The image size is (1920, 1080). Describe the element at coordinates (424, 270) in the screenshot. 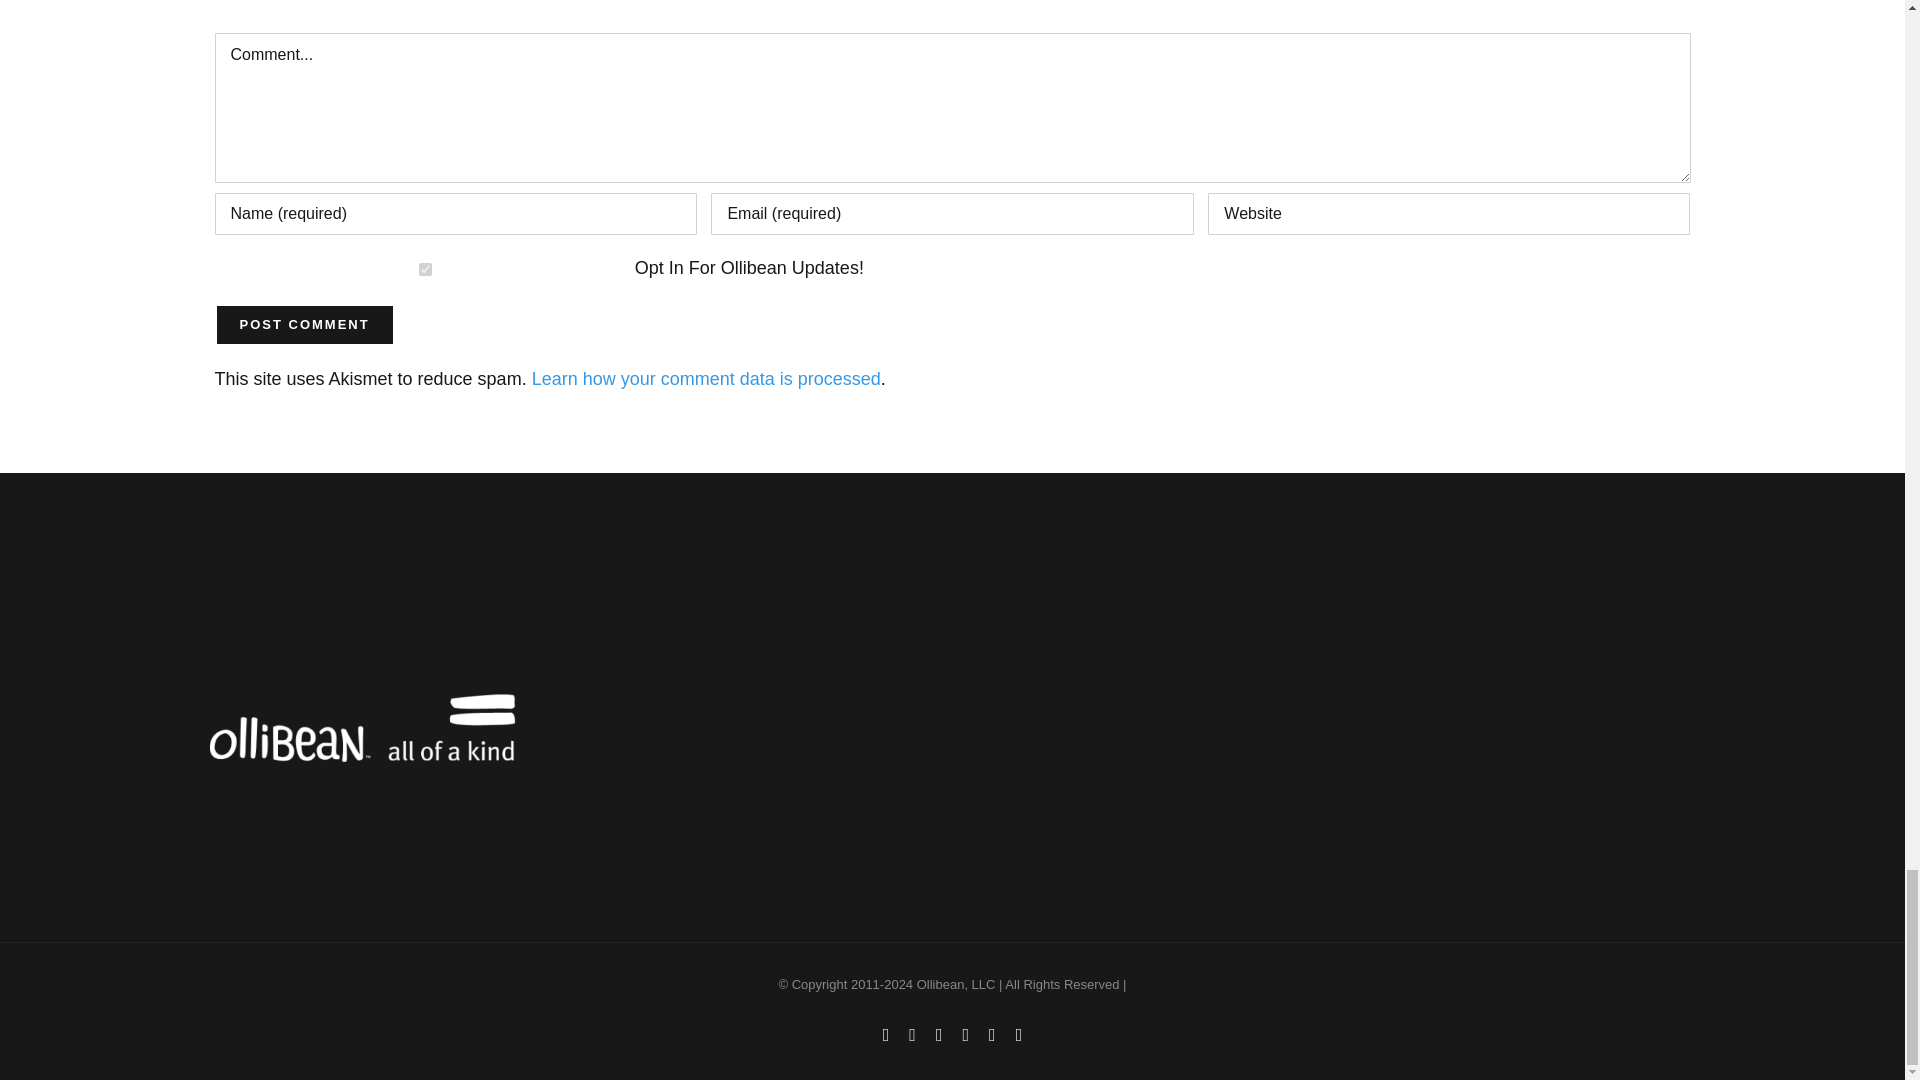

I see `1` at that location.